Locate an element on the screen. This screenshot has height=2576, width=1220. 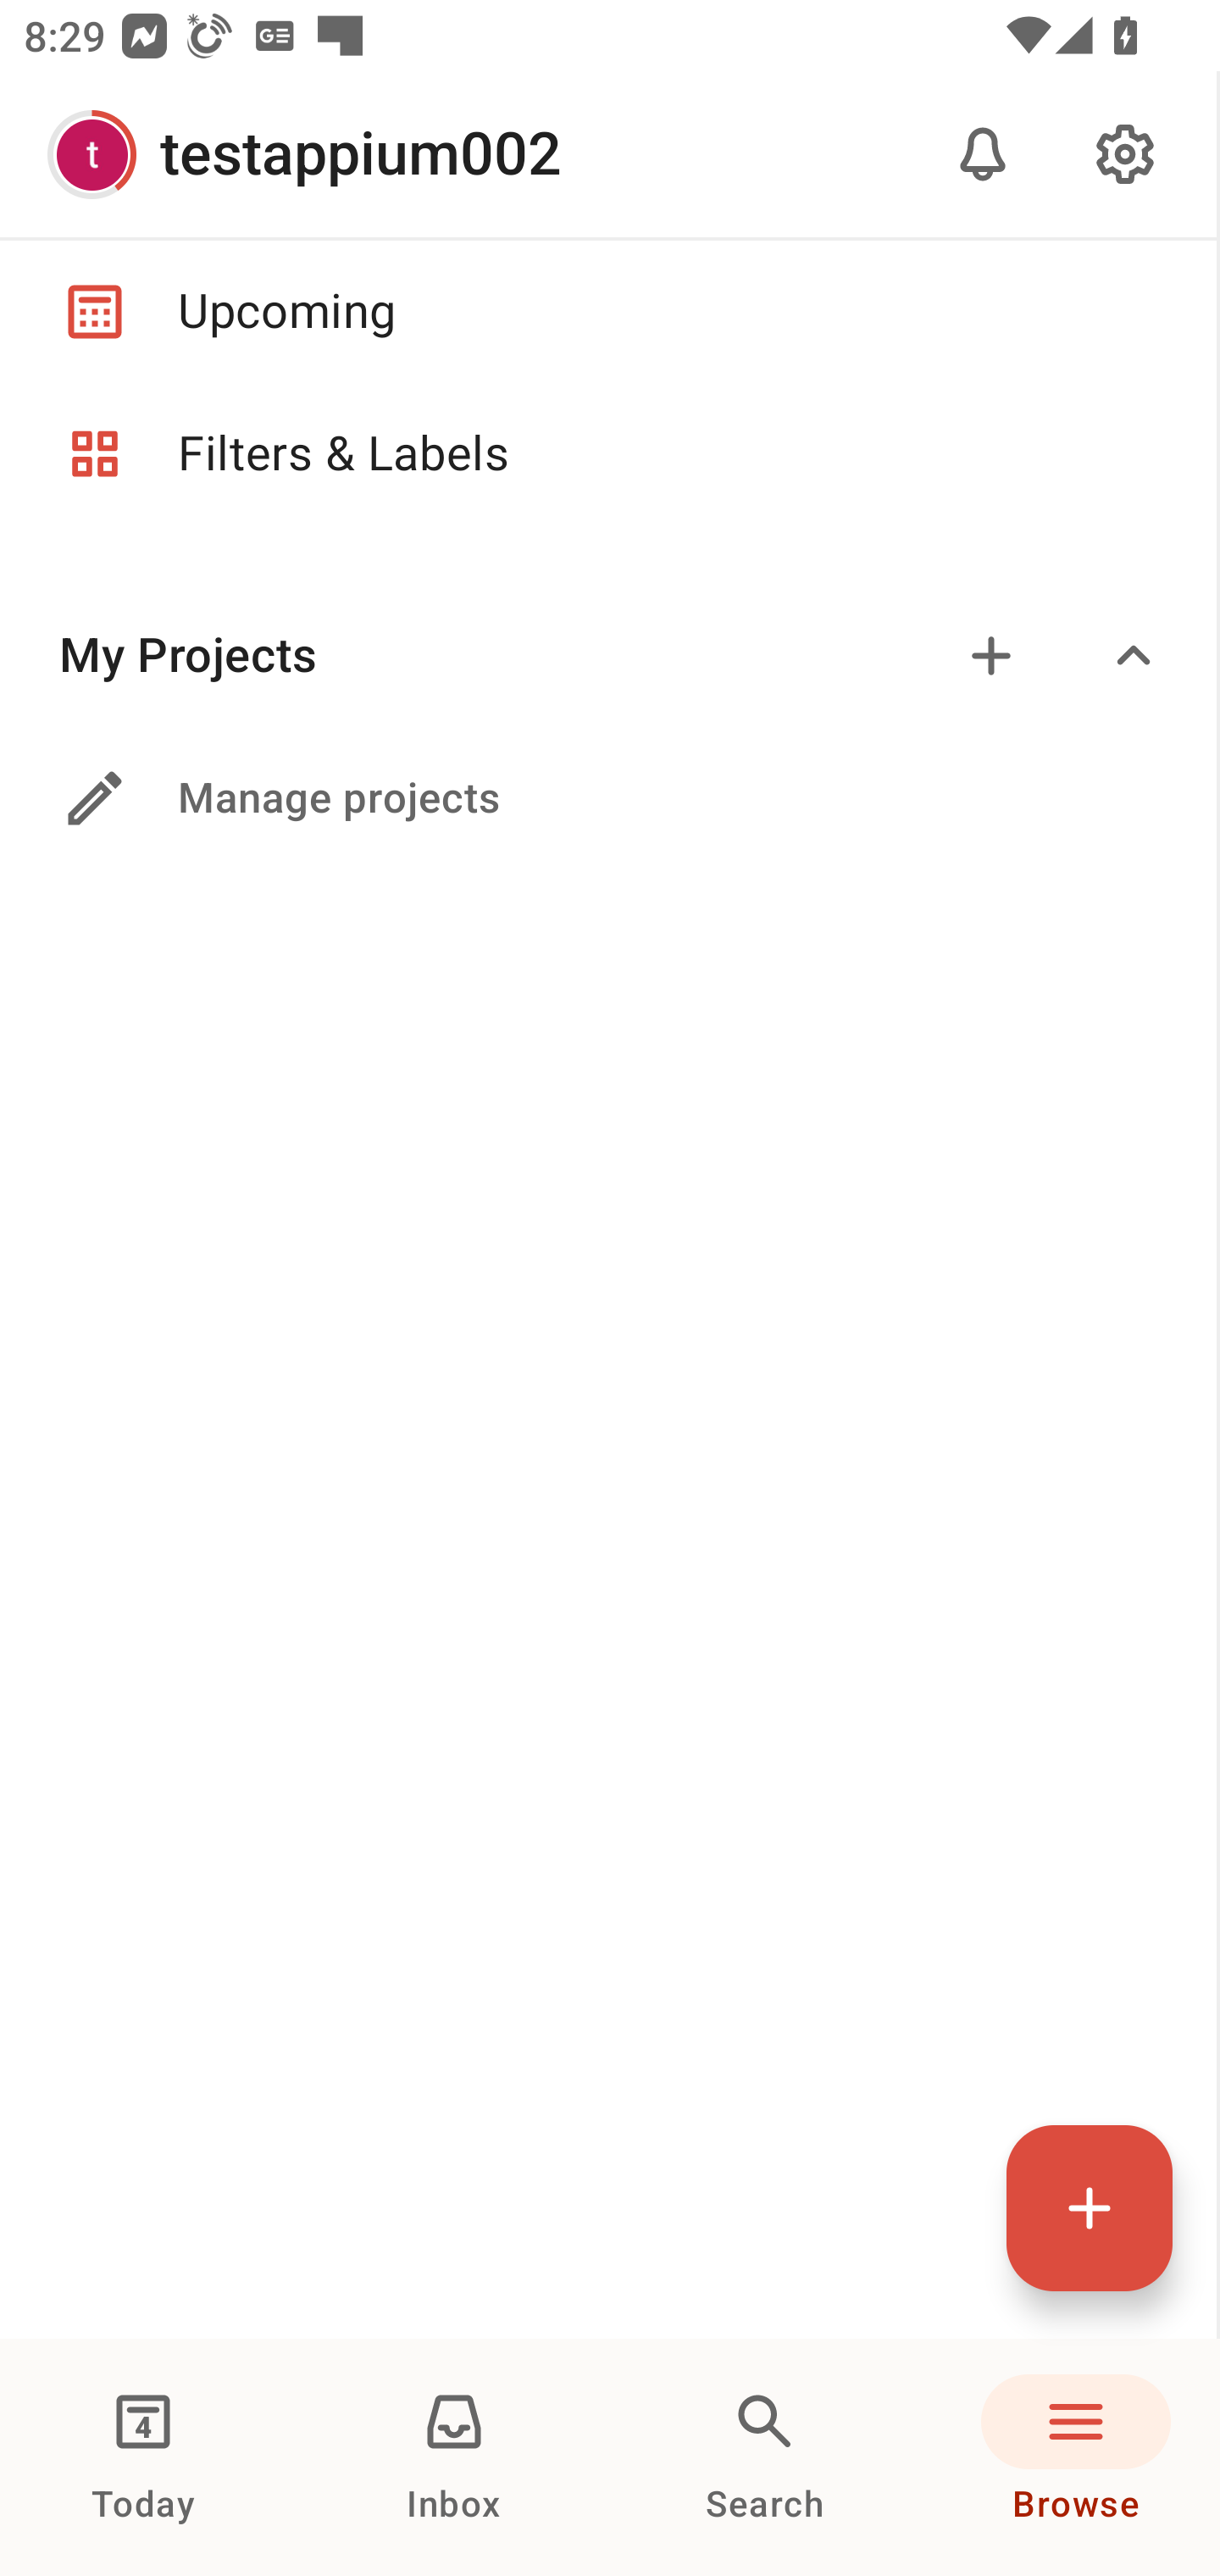
Notifications is located at coordinates (983, 154).